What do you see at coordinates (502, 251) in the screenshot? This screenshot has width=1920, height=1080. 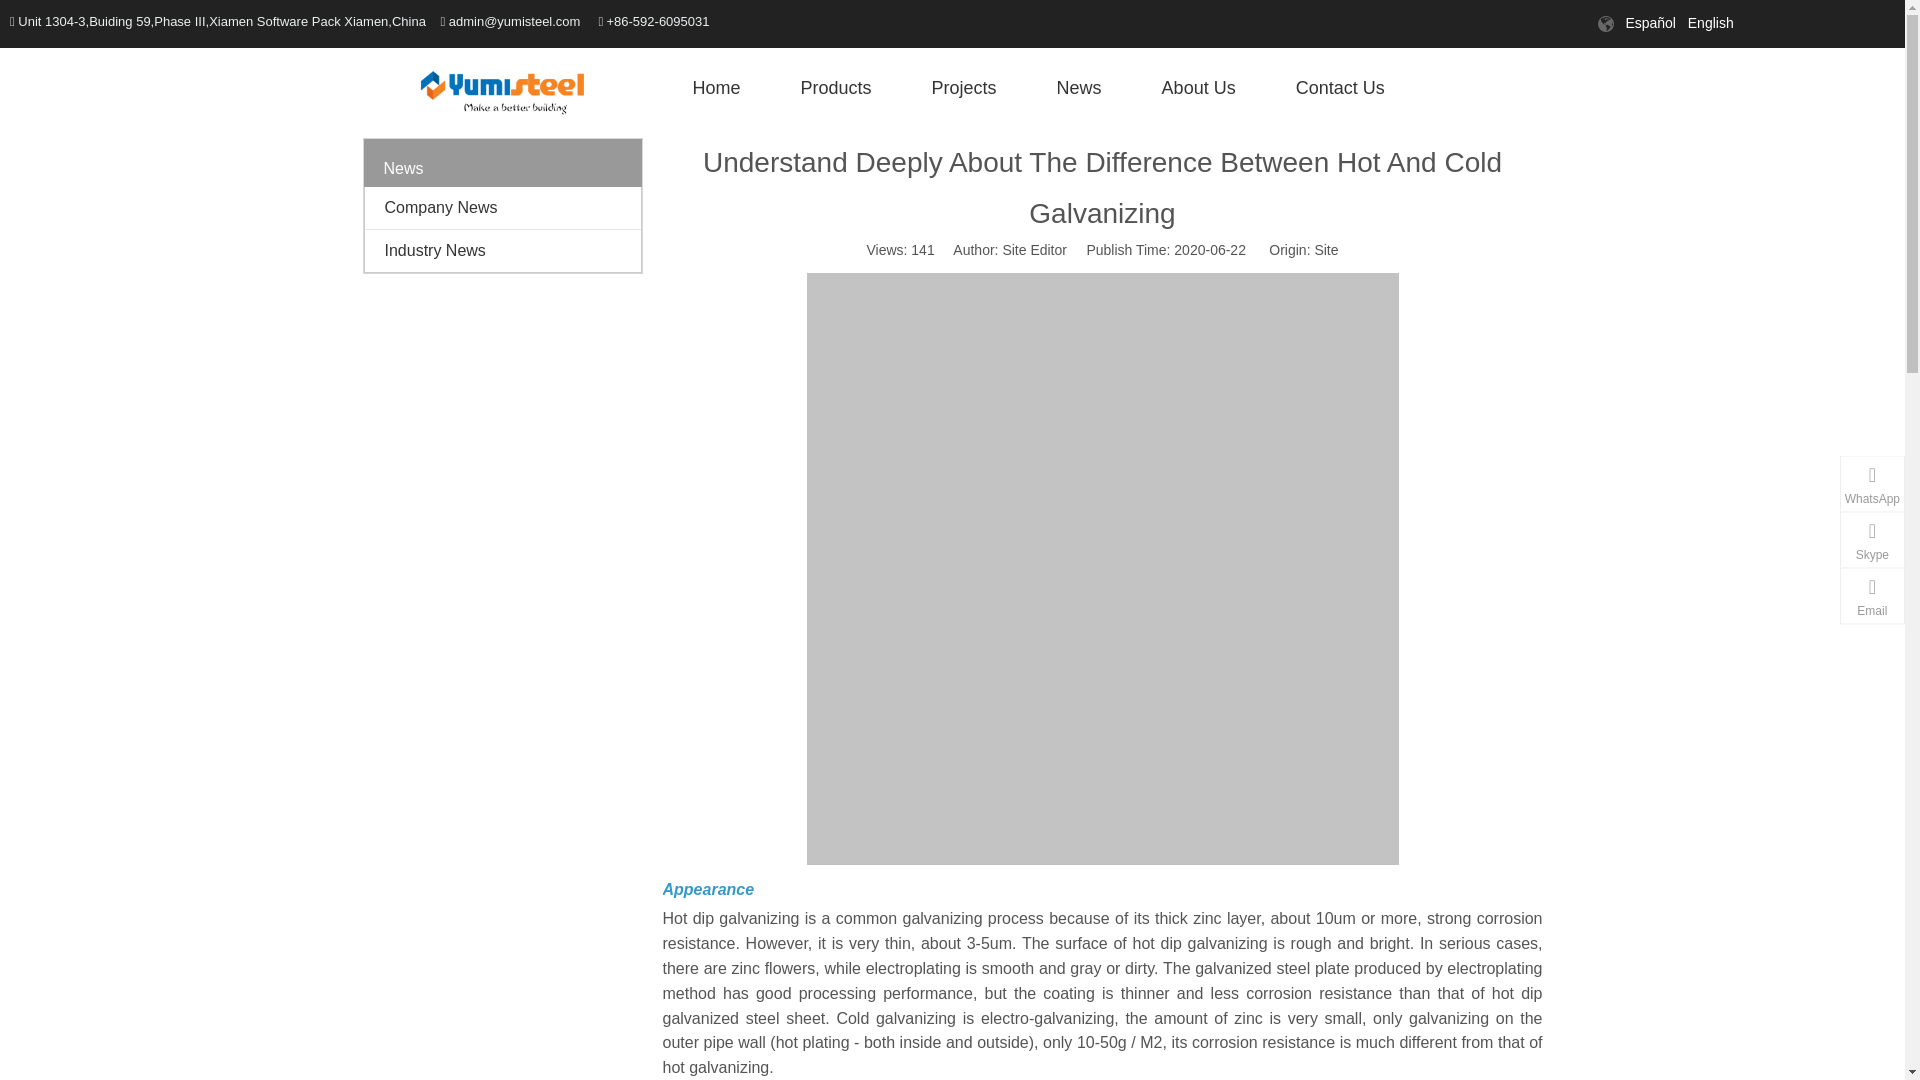 I see `Industry News` at bounding box center [502, 251].